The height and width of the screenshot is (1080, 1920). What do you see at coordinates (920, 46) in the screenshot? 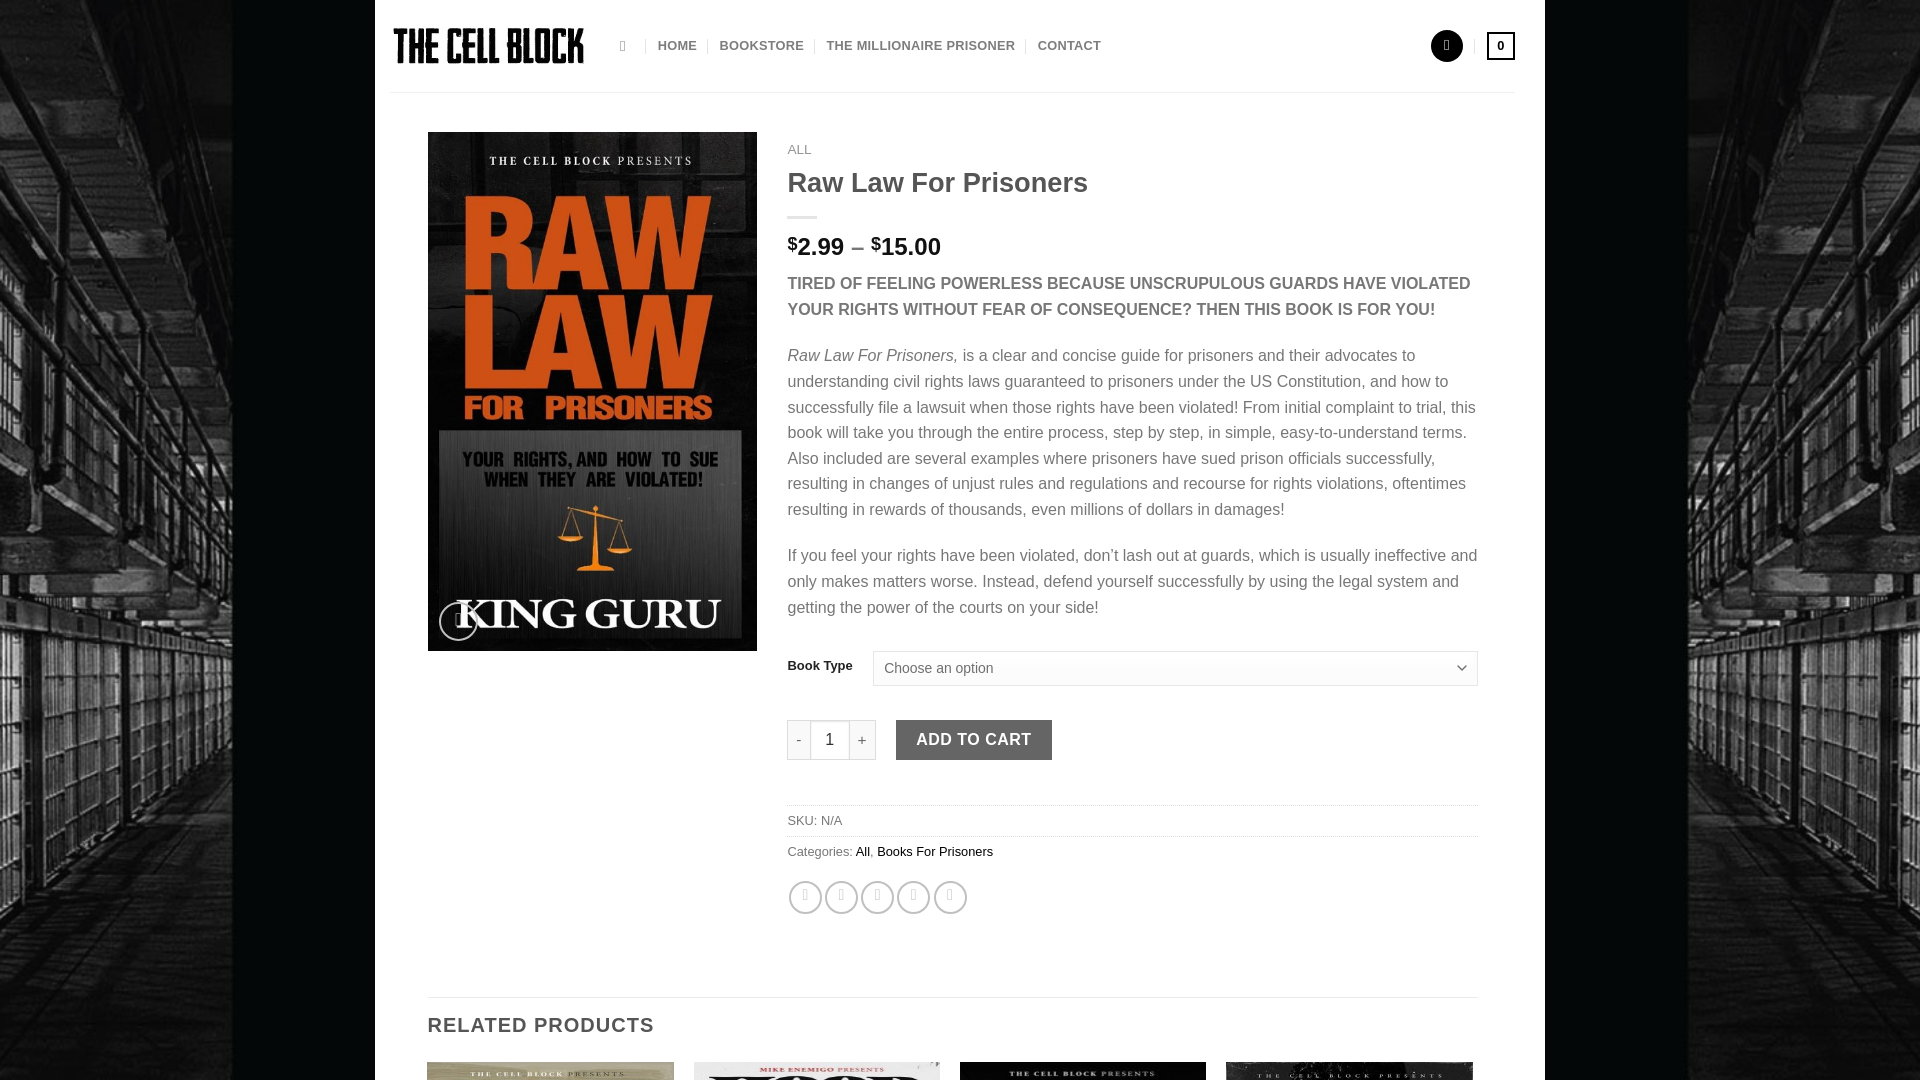
I see `THE MILLIONAIRE PRISONER` at bounding box center [920, 46].